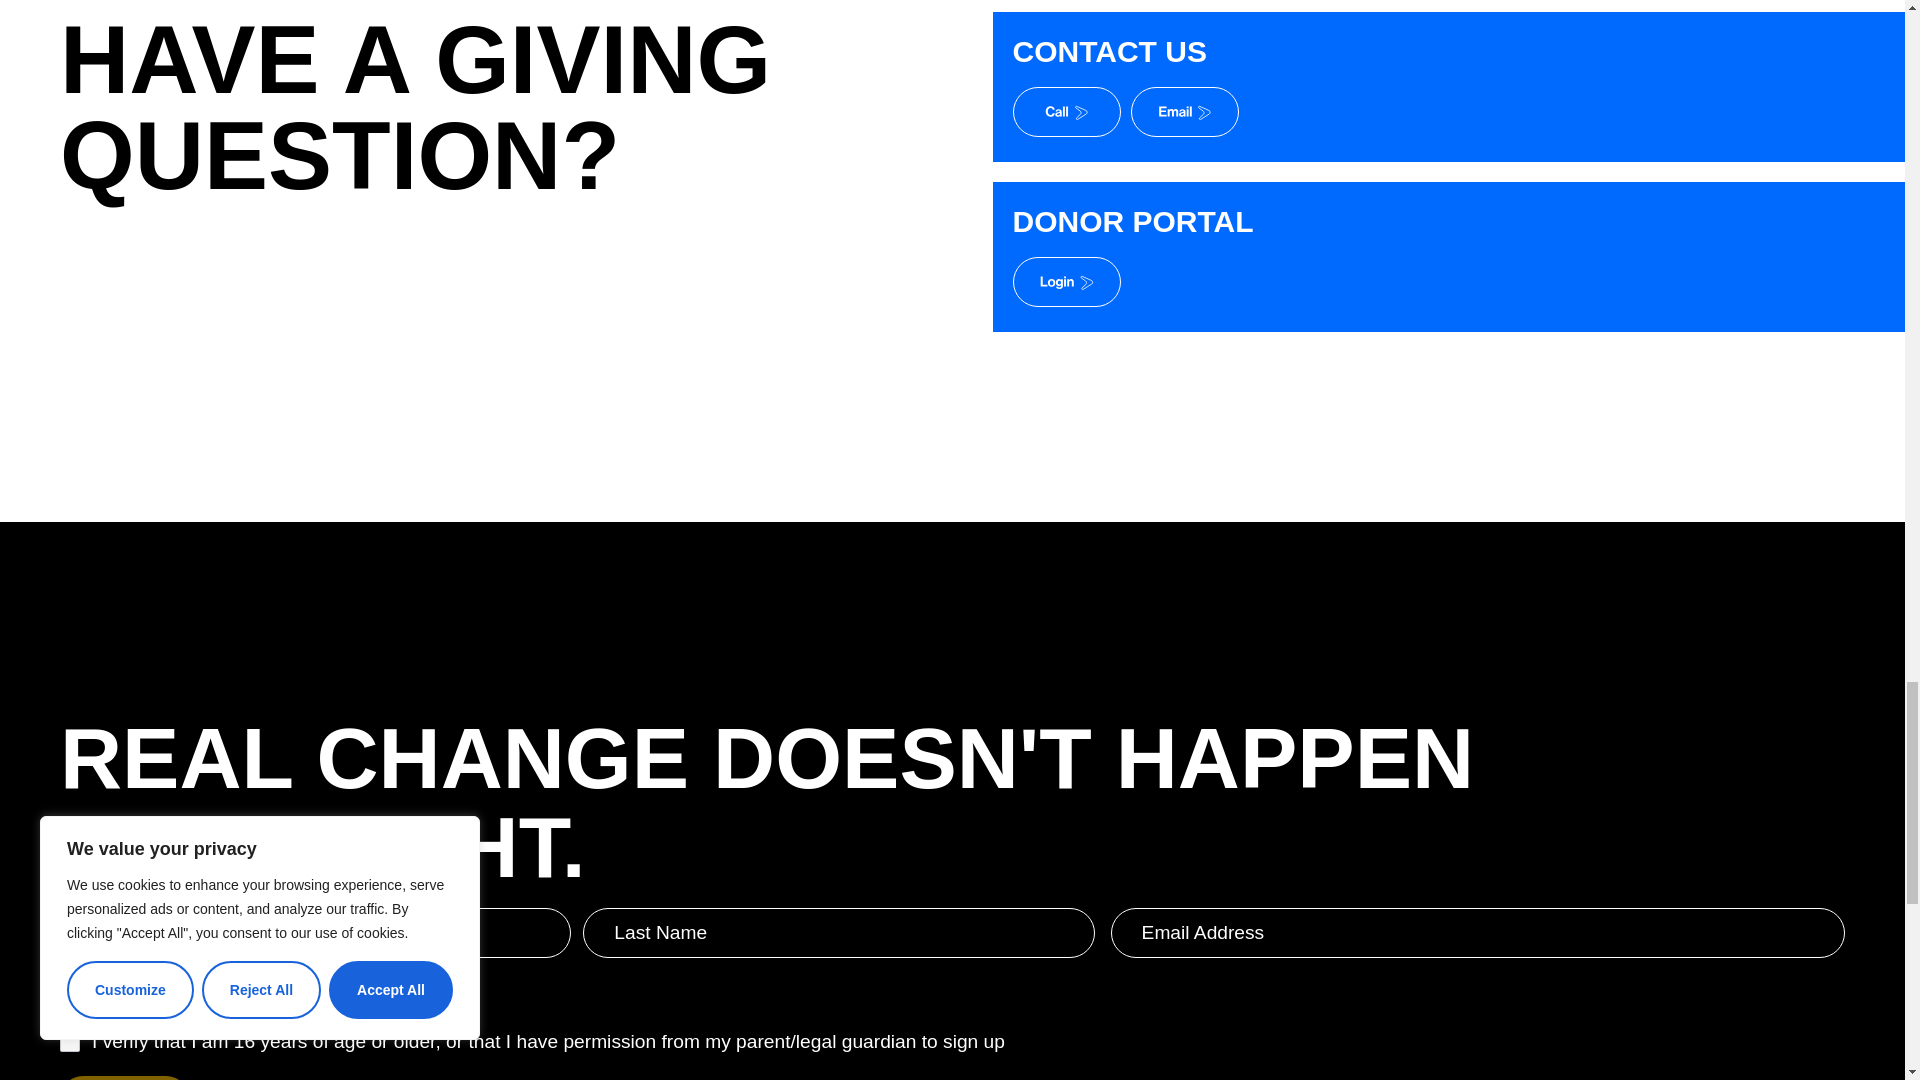  What do you see at coordinates (124, 1078) in the screenshot?
I see `Submit` at bounding box center [124, 1078].